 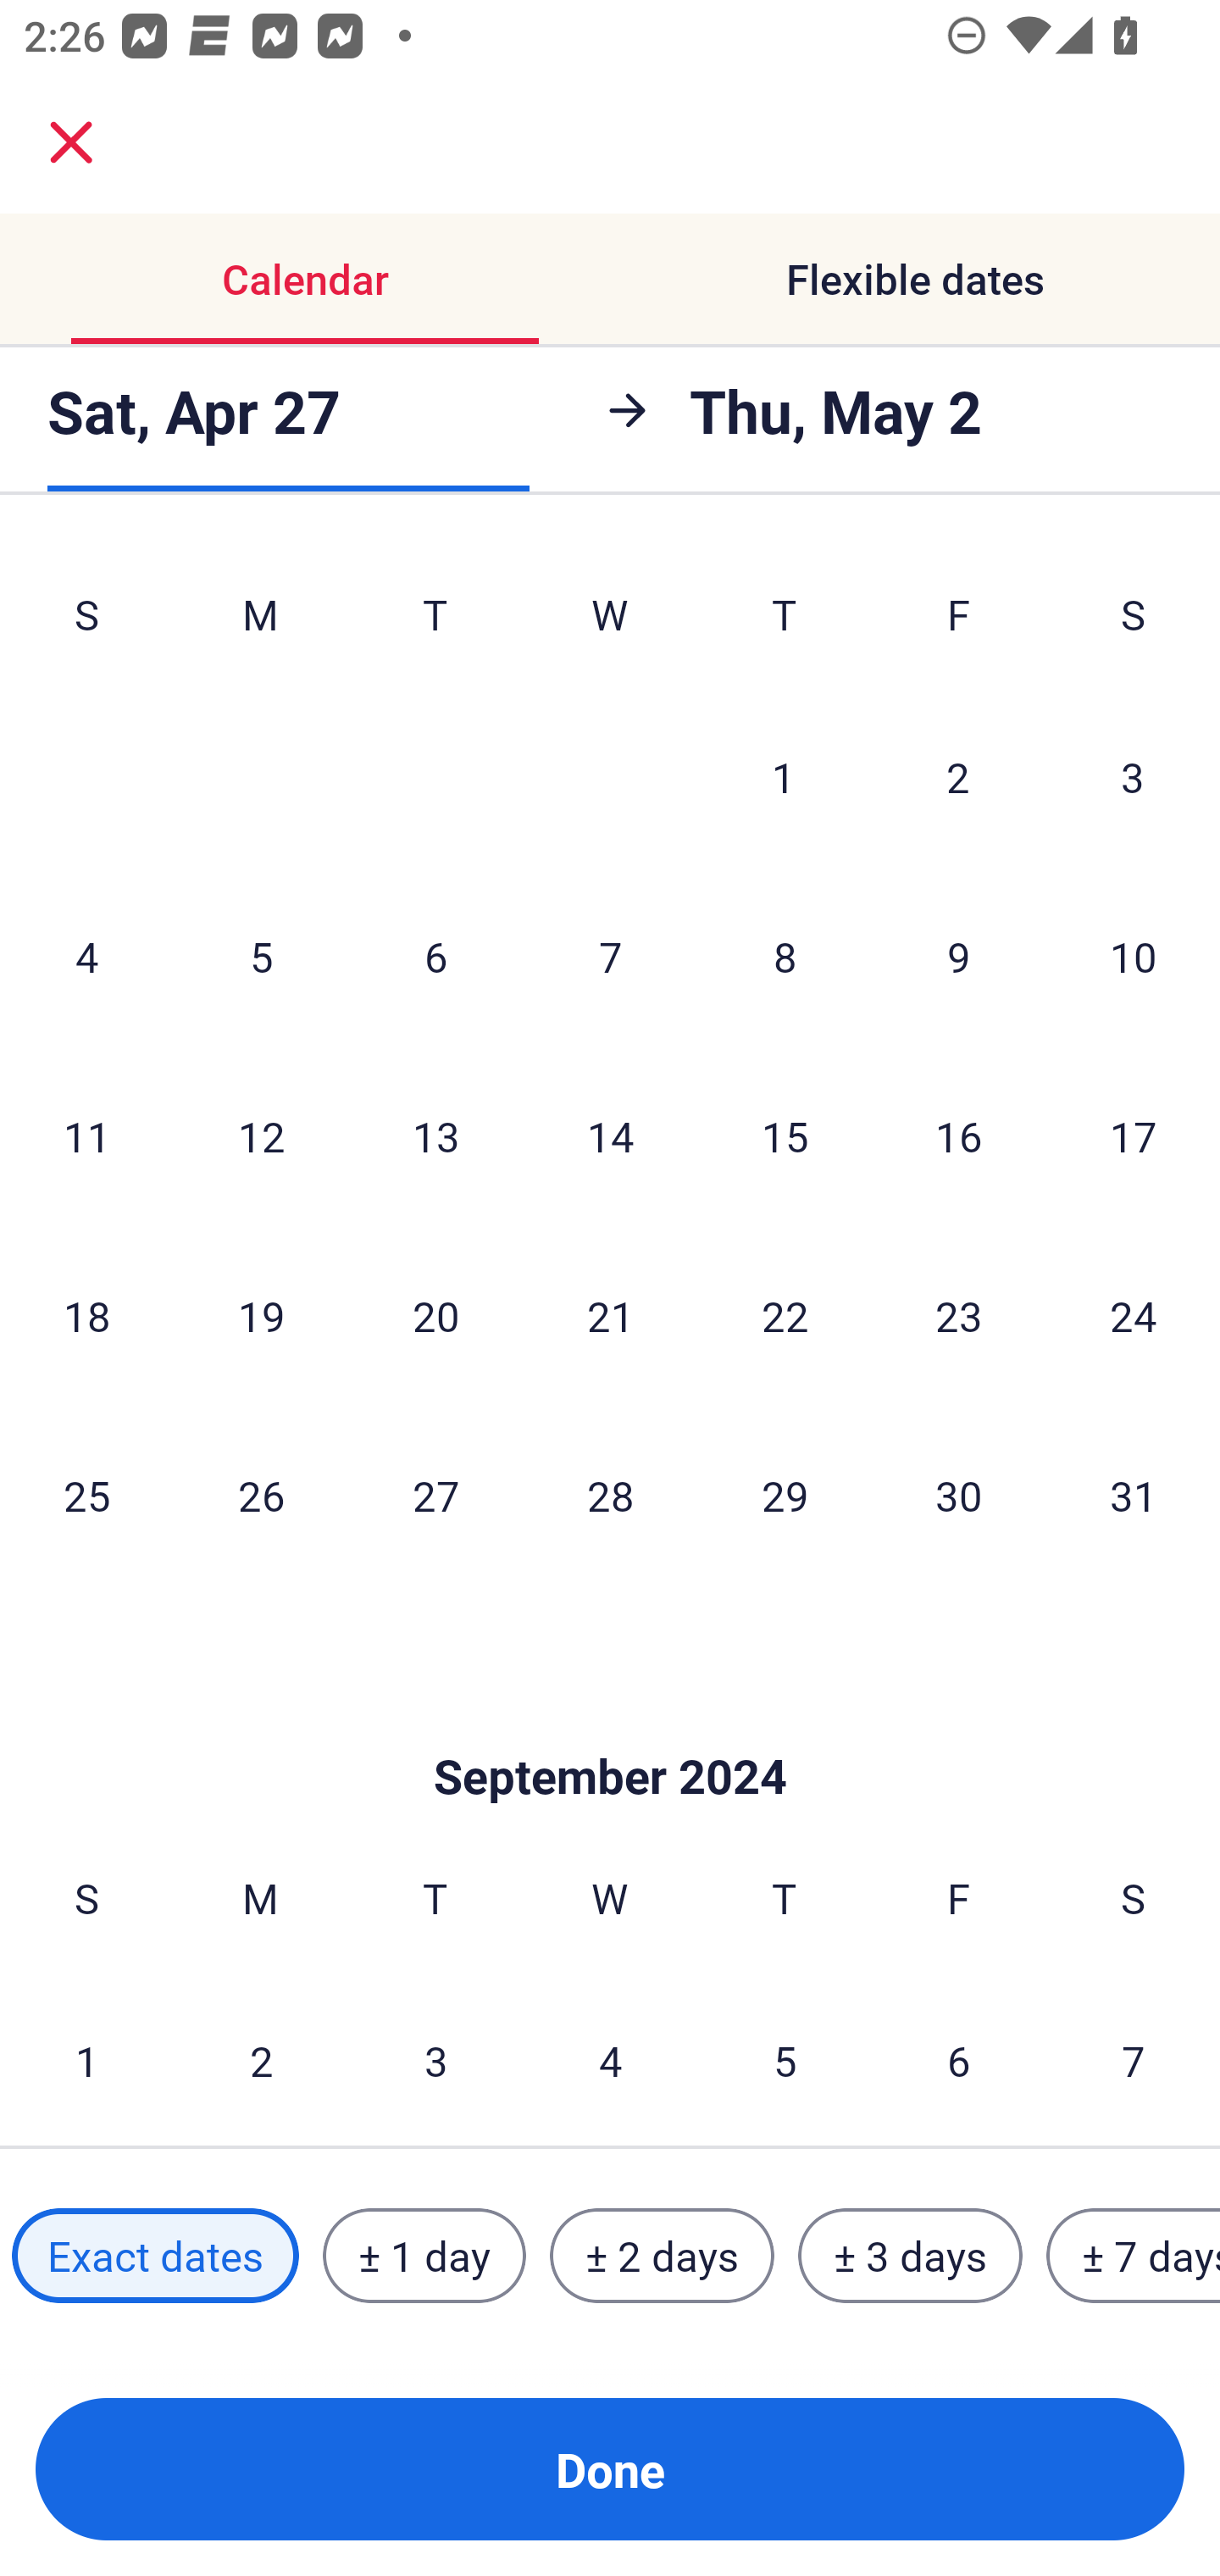 What do you see at coordinates (1134, 1495) in the screenshot?
I see `31 Saturday, August 31, 2024` at bounding box center [1134, 1495].